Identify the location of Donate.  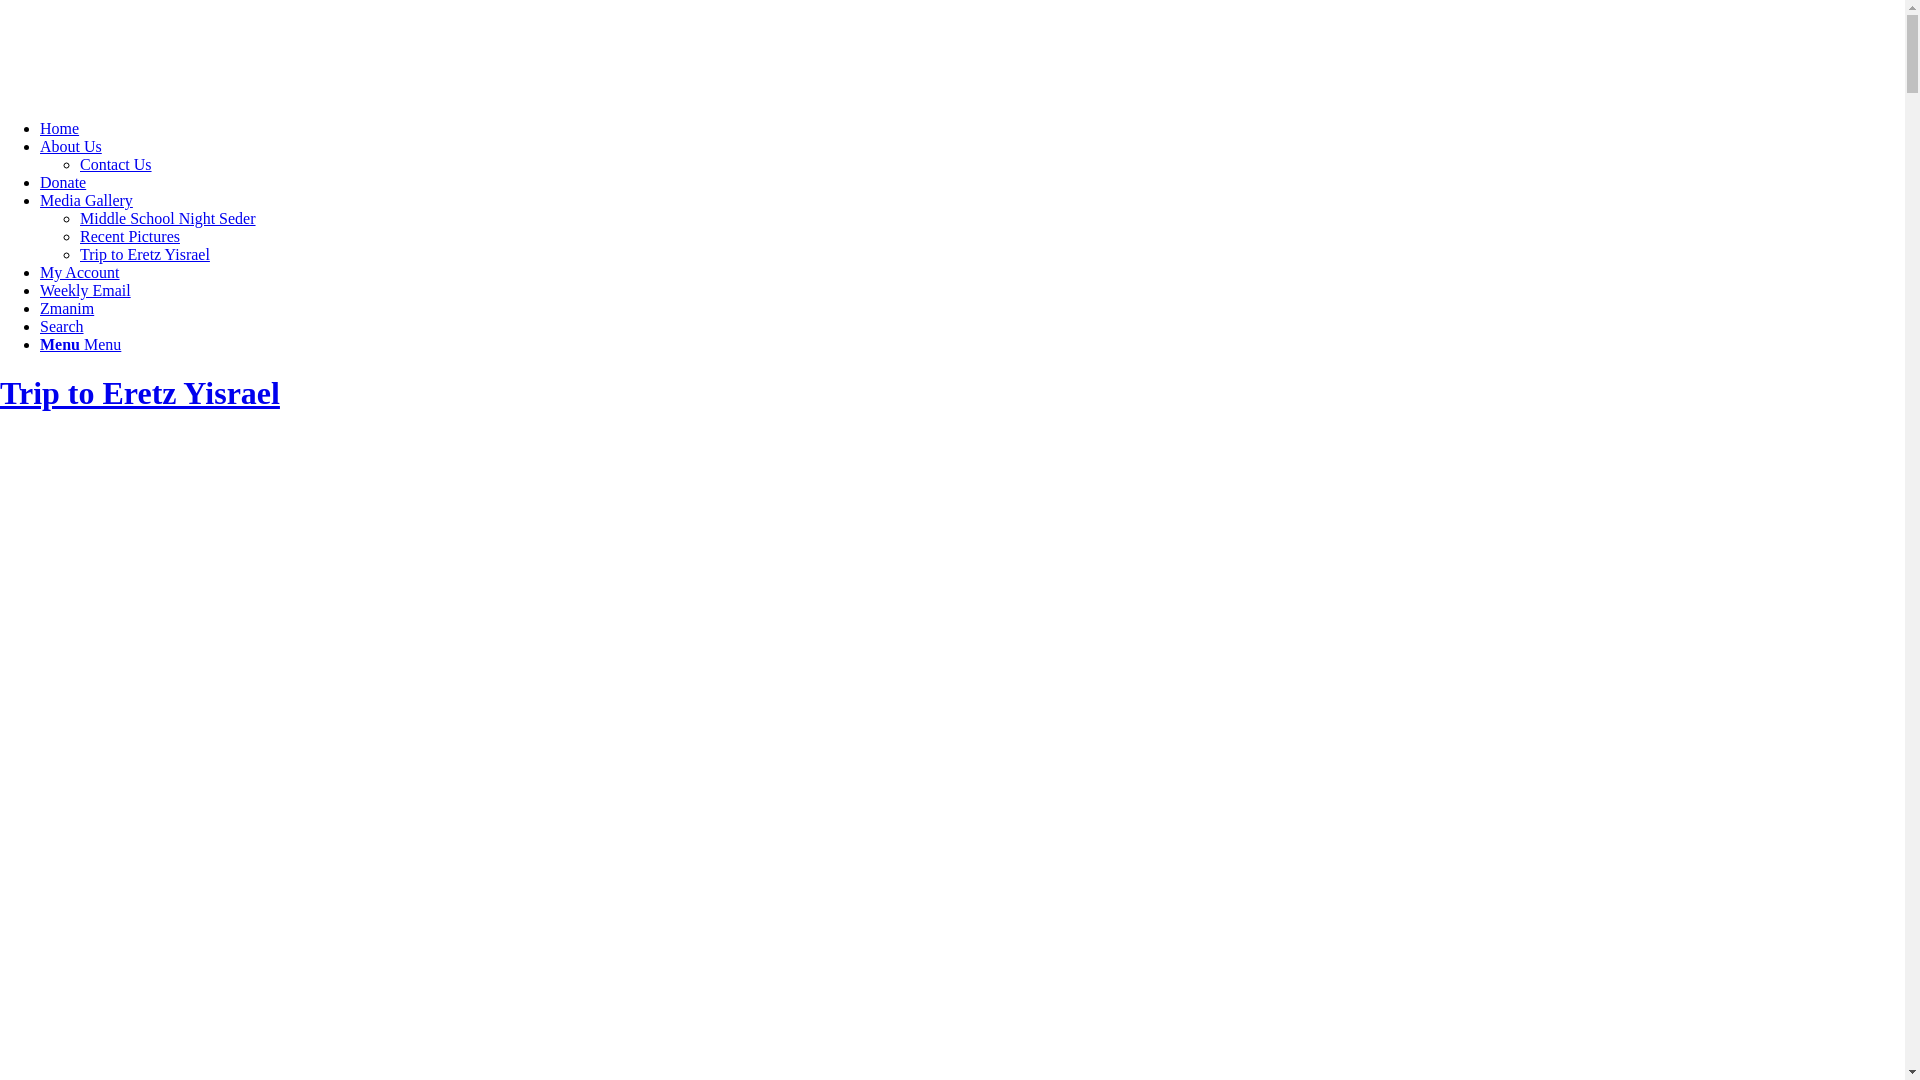
(63, 182).